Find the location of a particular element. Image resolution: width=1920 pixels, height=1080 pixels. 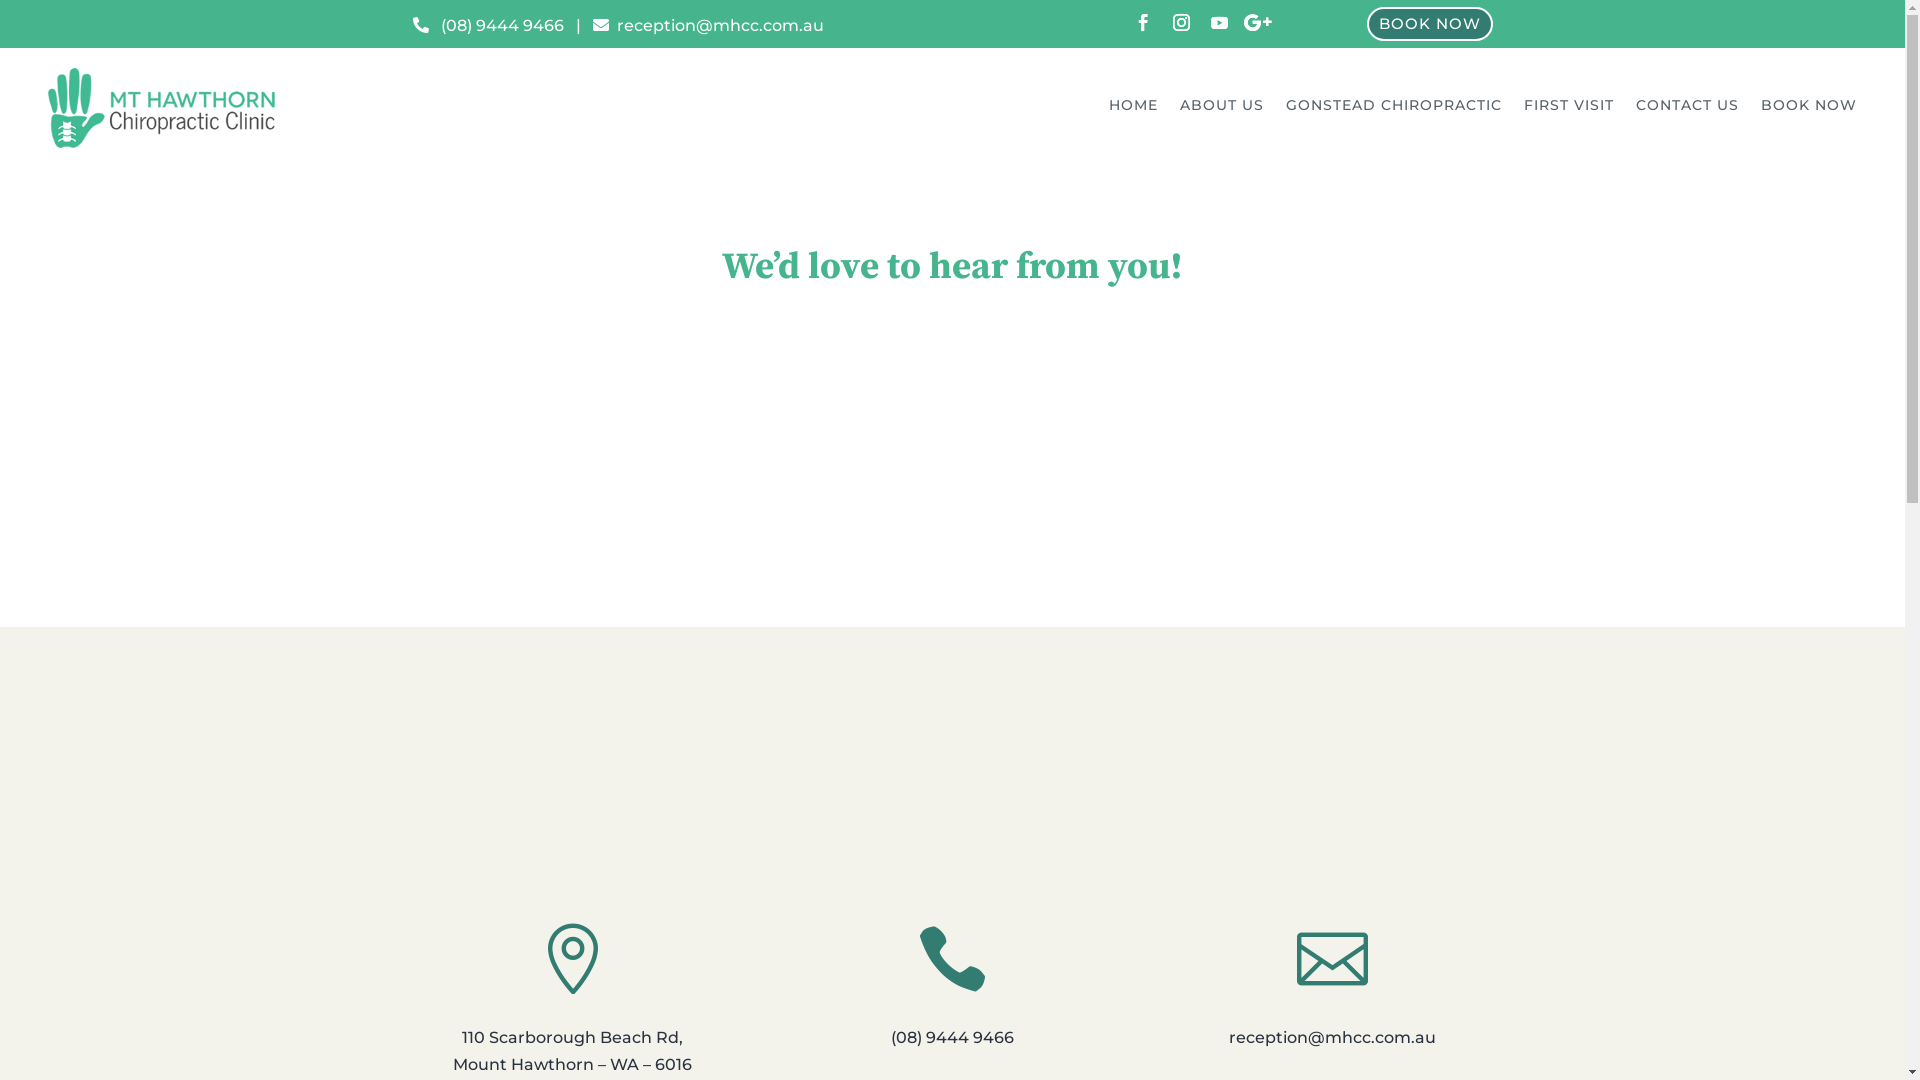

ABOUT US is located at coordinates (1222, 109).